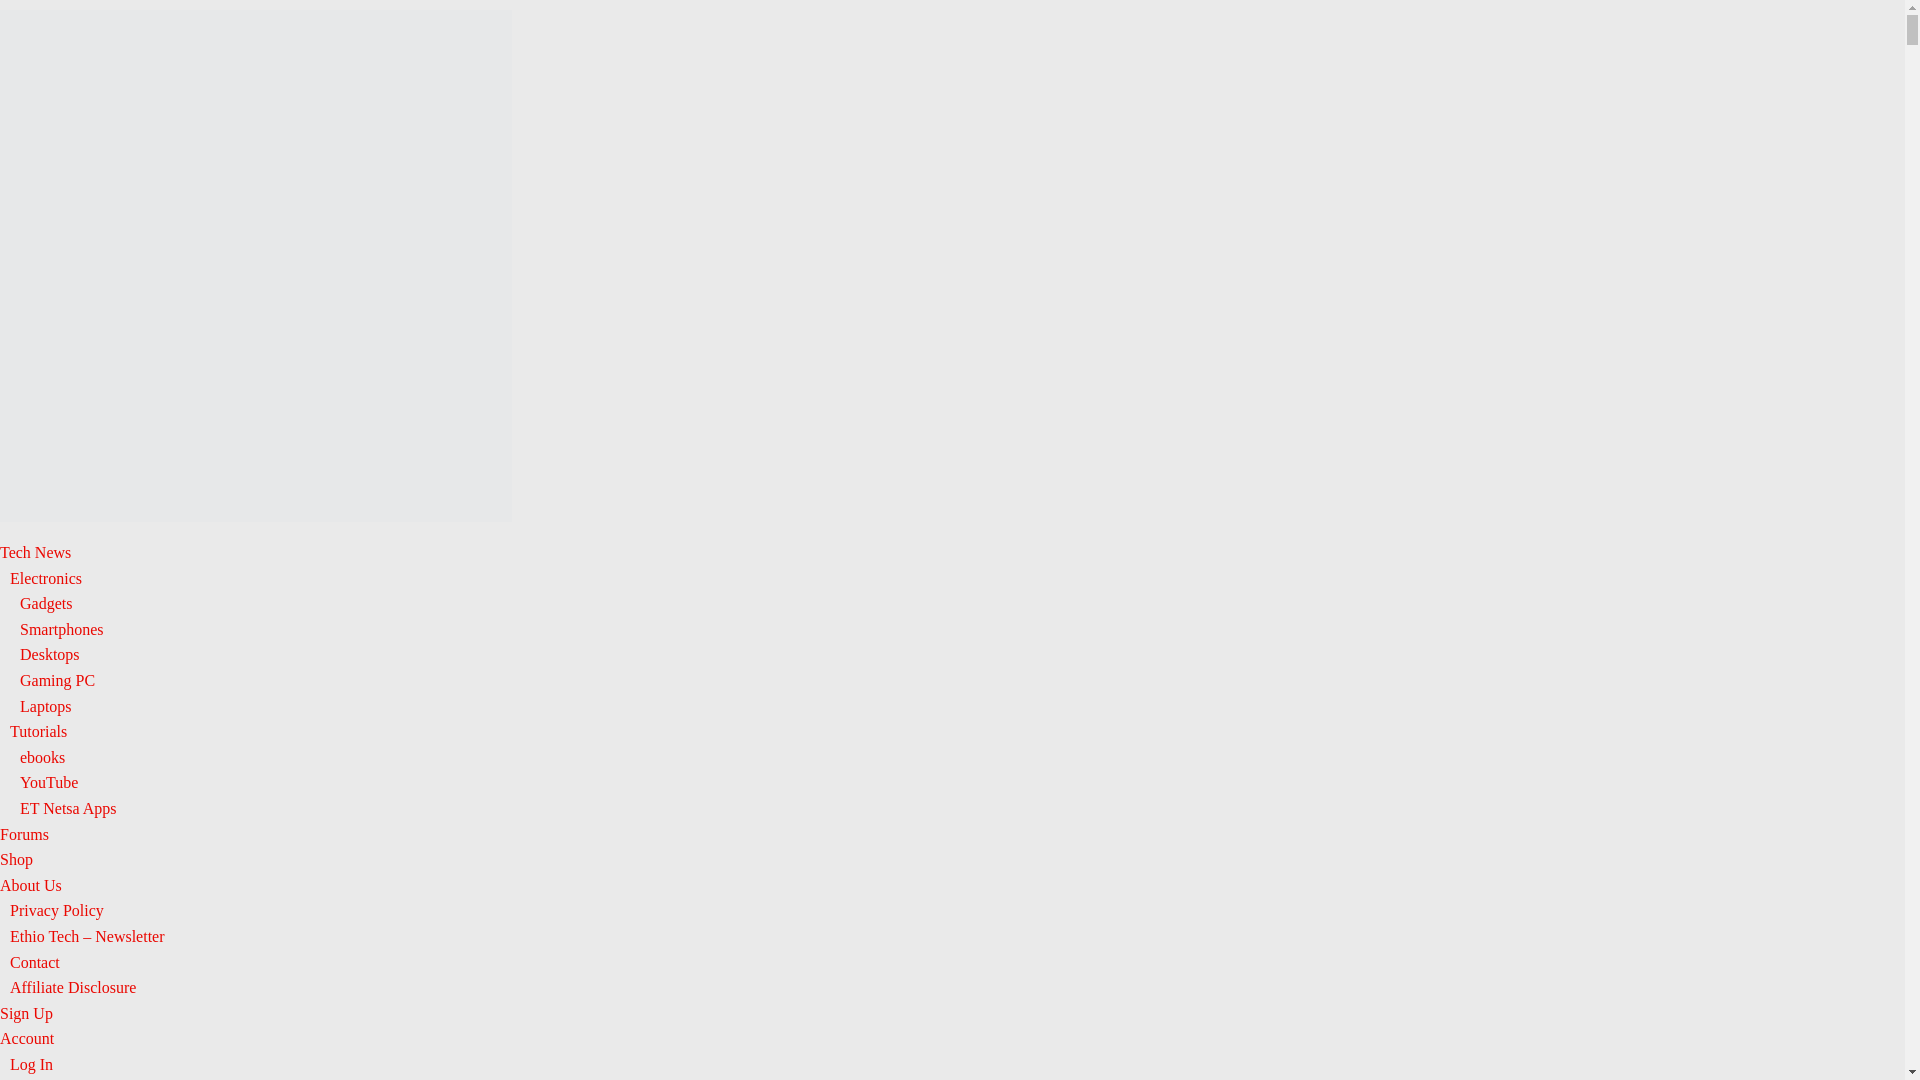 The height and width of the screenshot is (1080, 1920). I want to click on Gaming PC, so click(56, 680).